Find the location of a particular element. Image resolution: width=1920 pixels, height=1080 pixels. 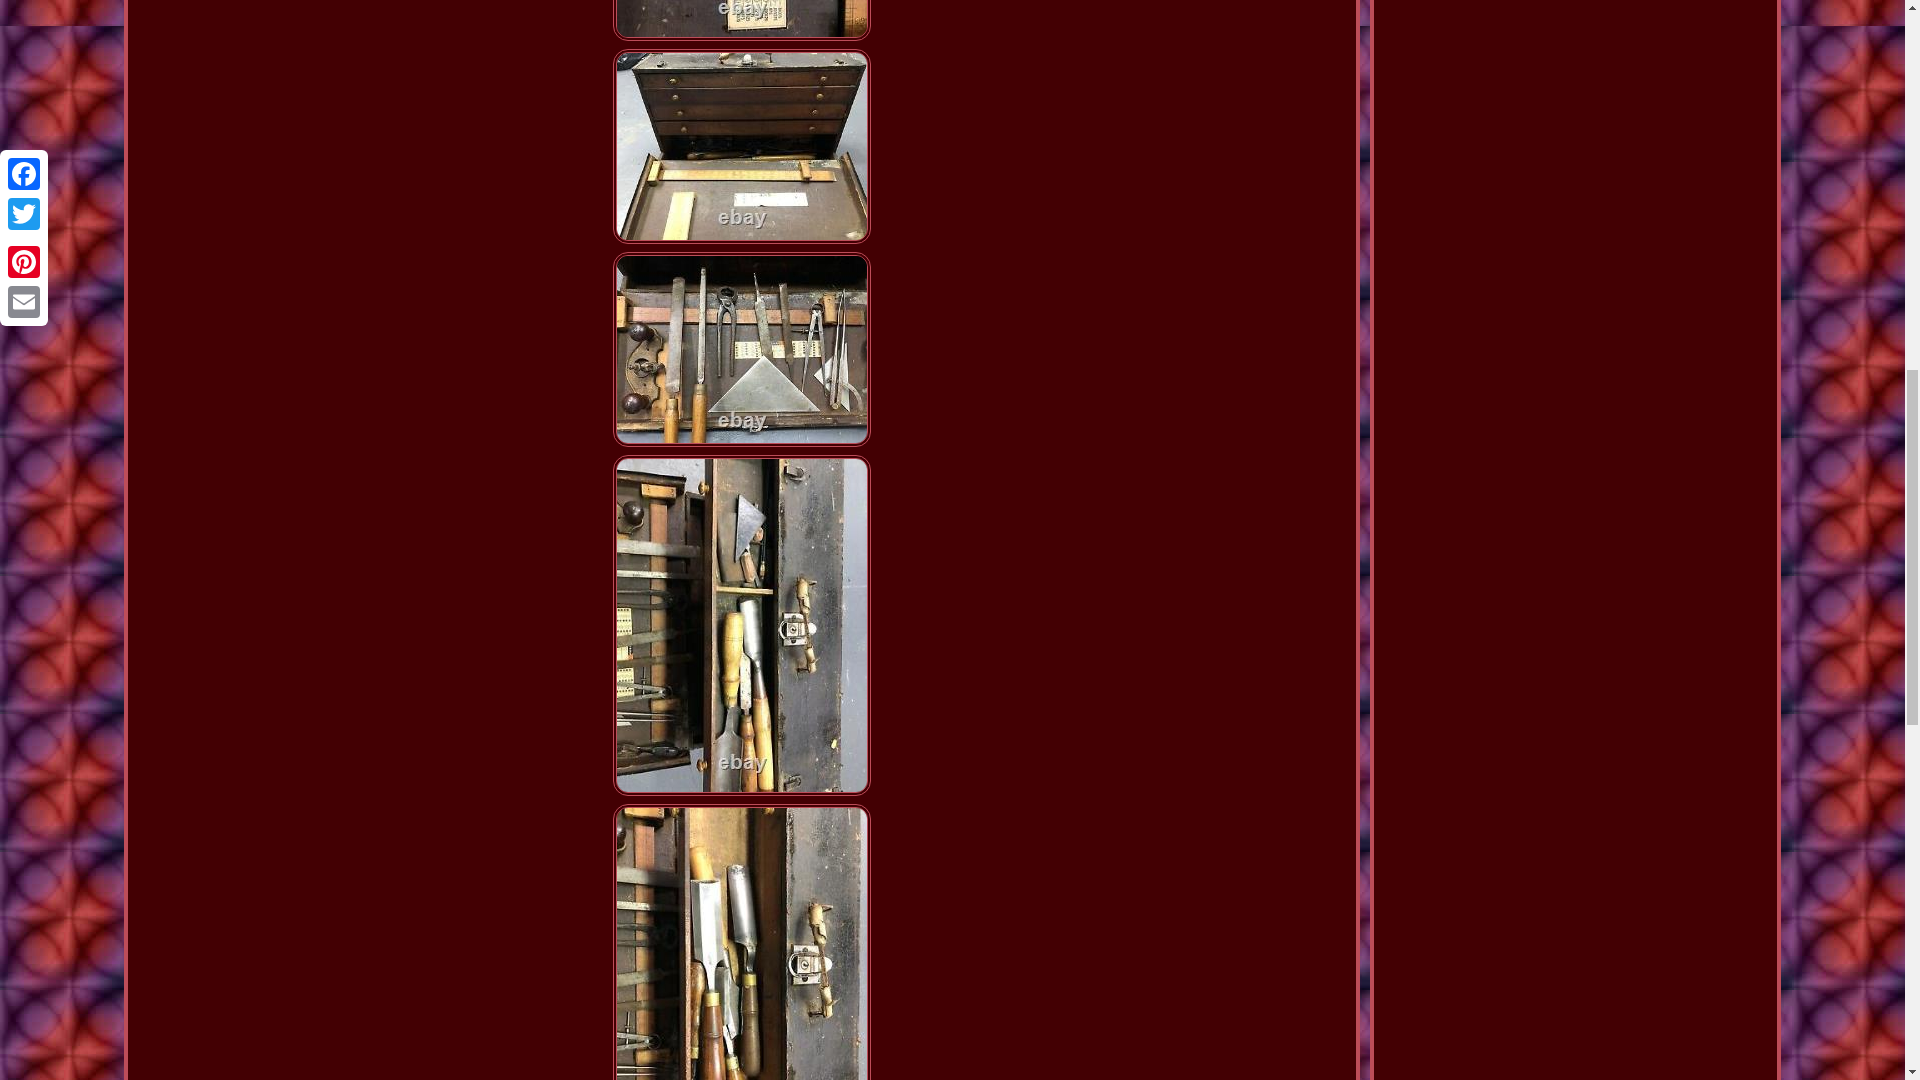

Antique woodworking tools-Dietzgen wood tool case is located at coordinates (742, 146).